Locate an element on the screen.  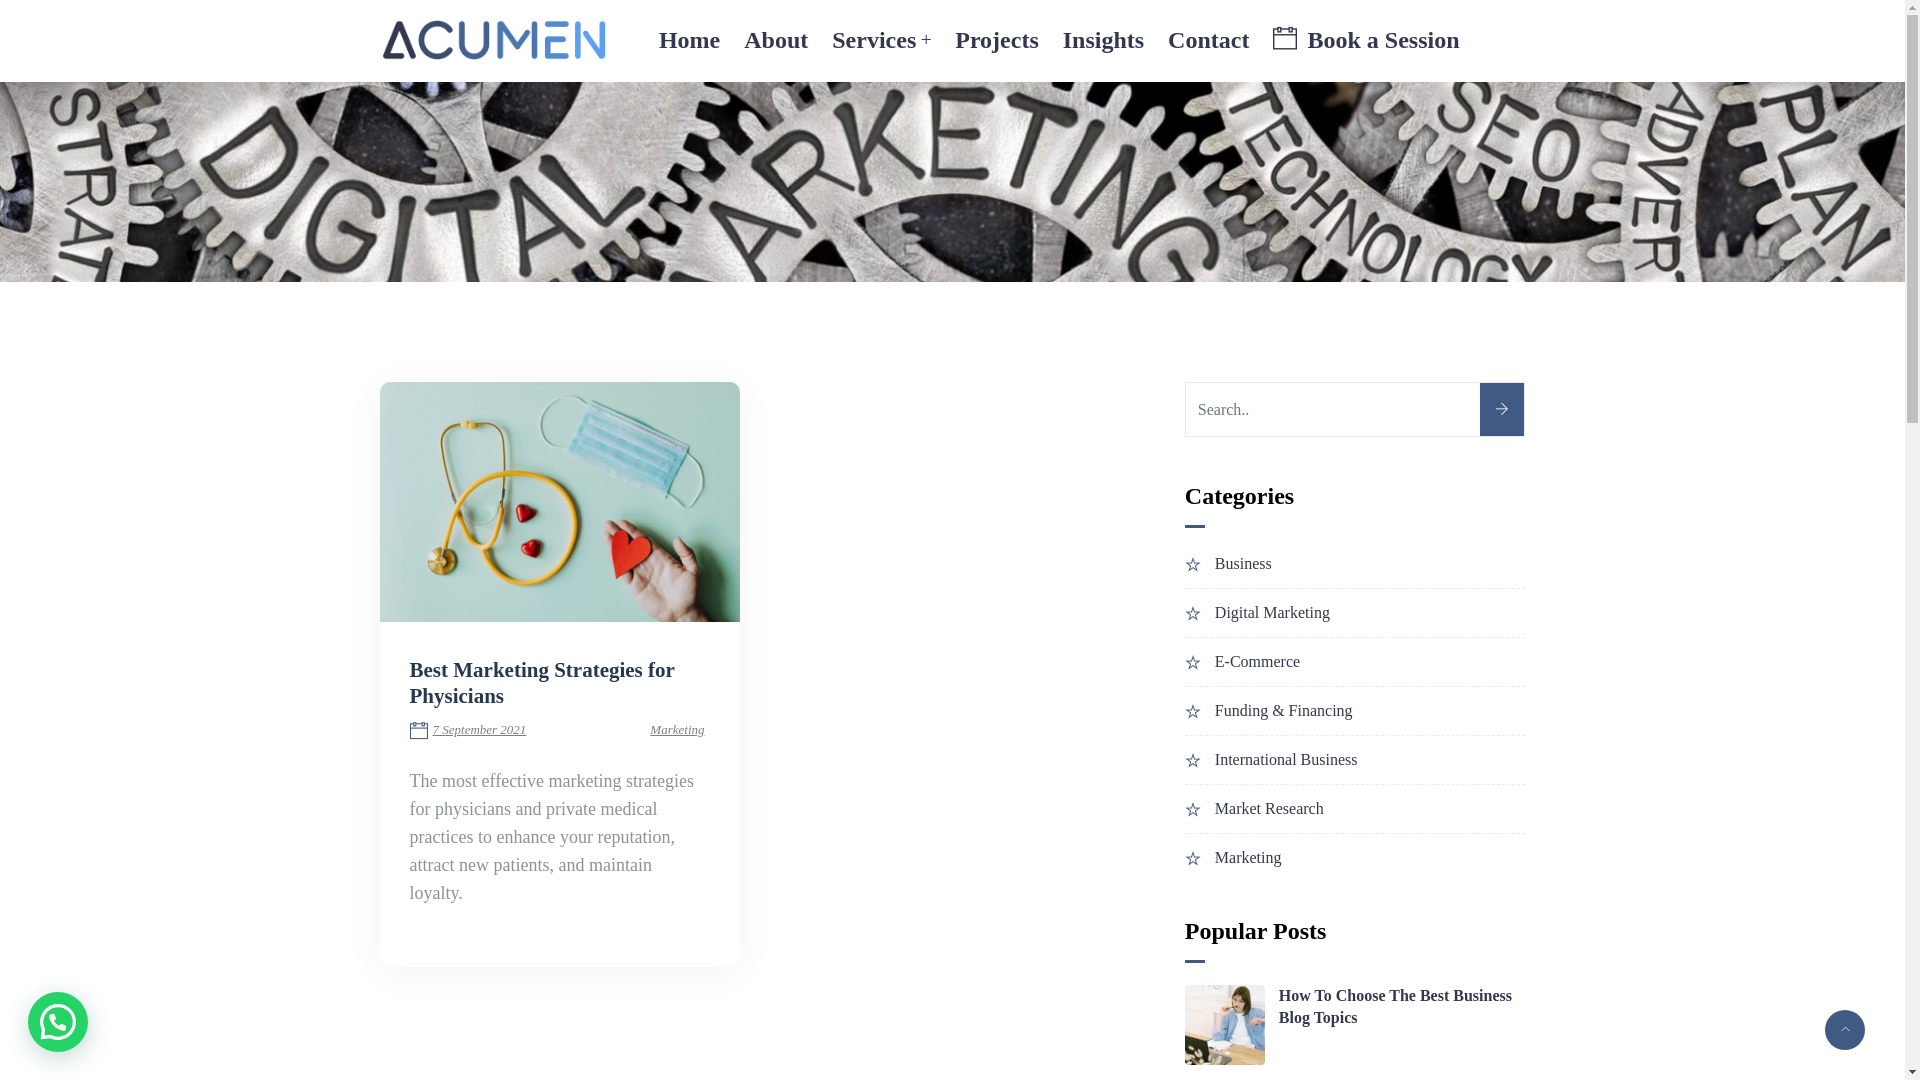
Marketing is located at coordinates (677, 730).